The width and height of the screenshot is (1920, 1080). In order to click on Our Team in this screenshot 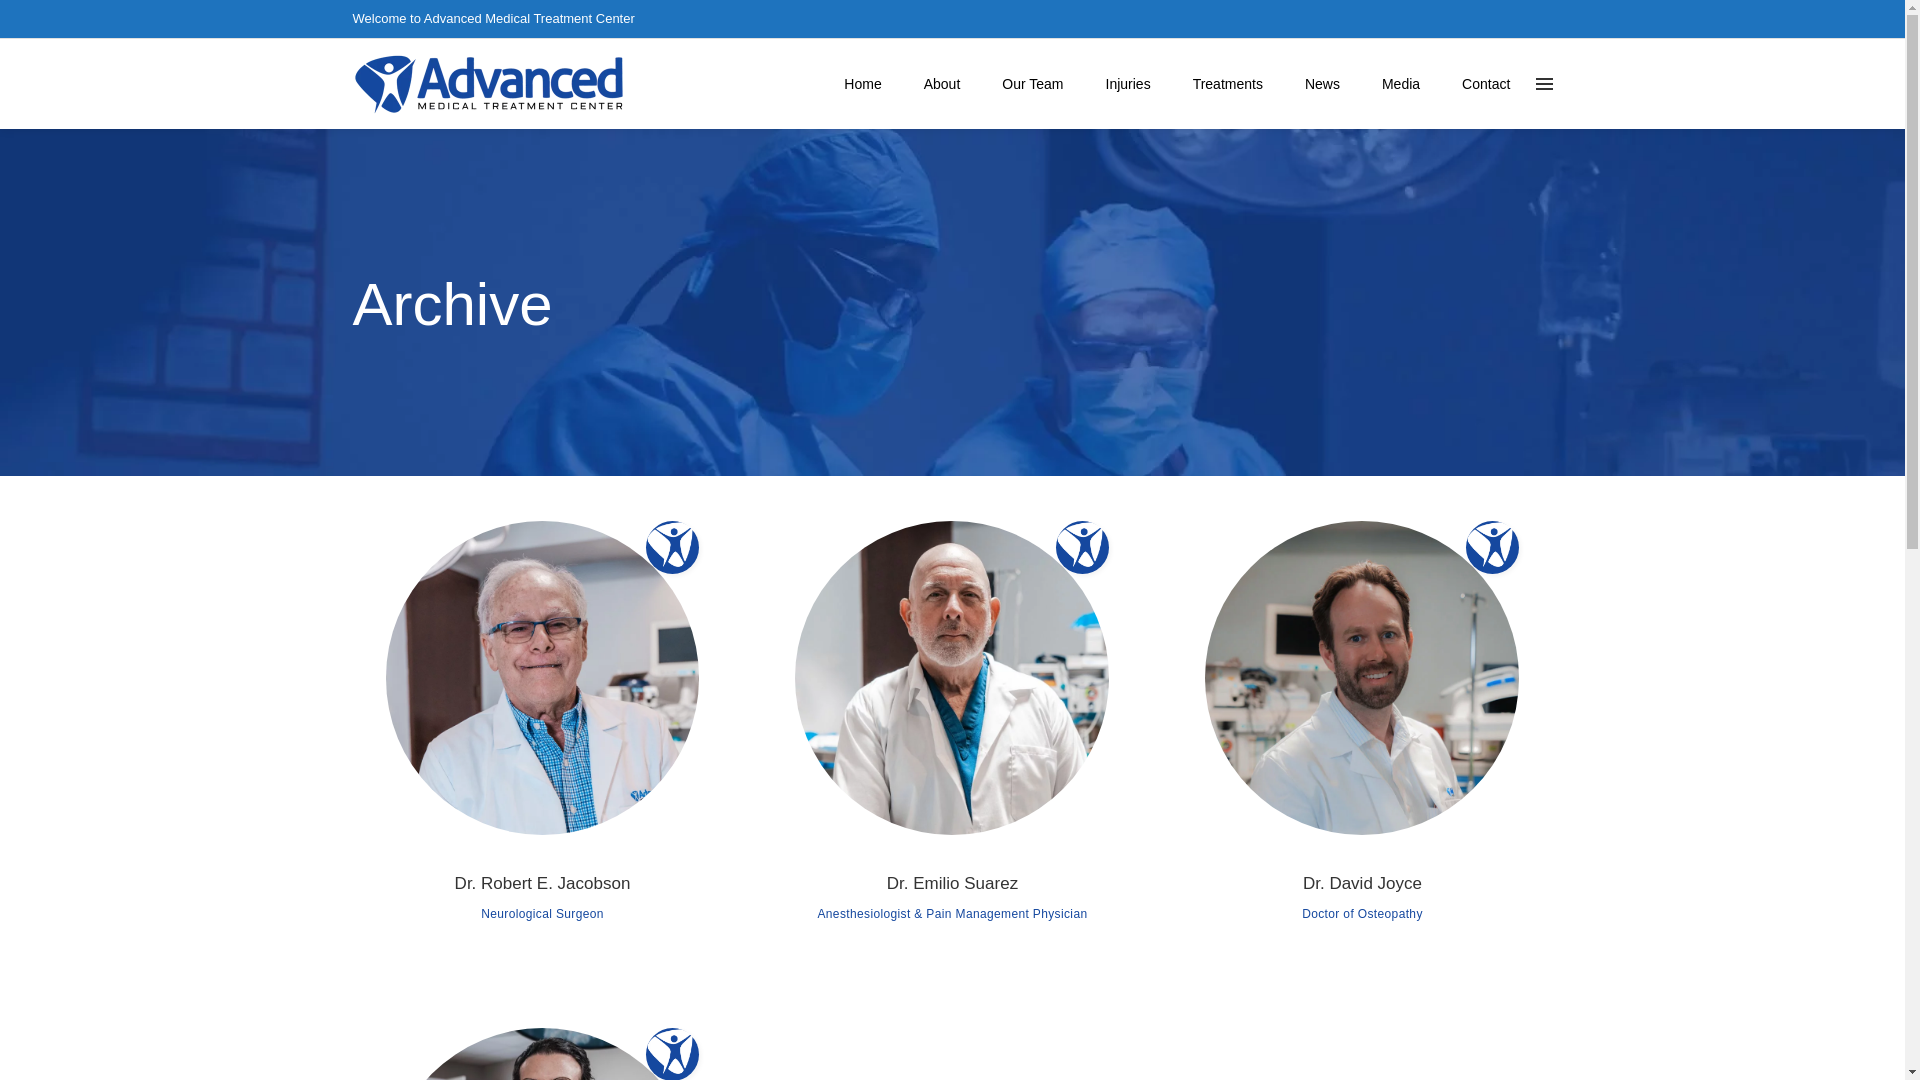, I will do `click(1032, 83)`.